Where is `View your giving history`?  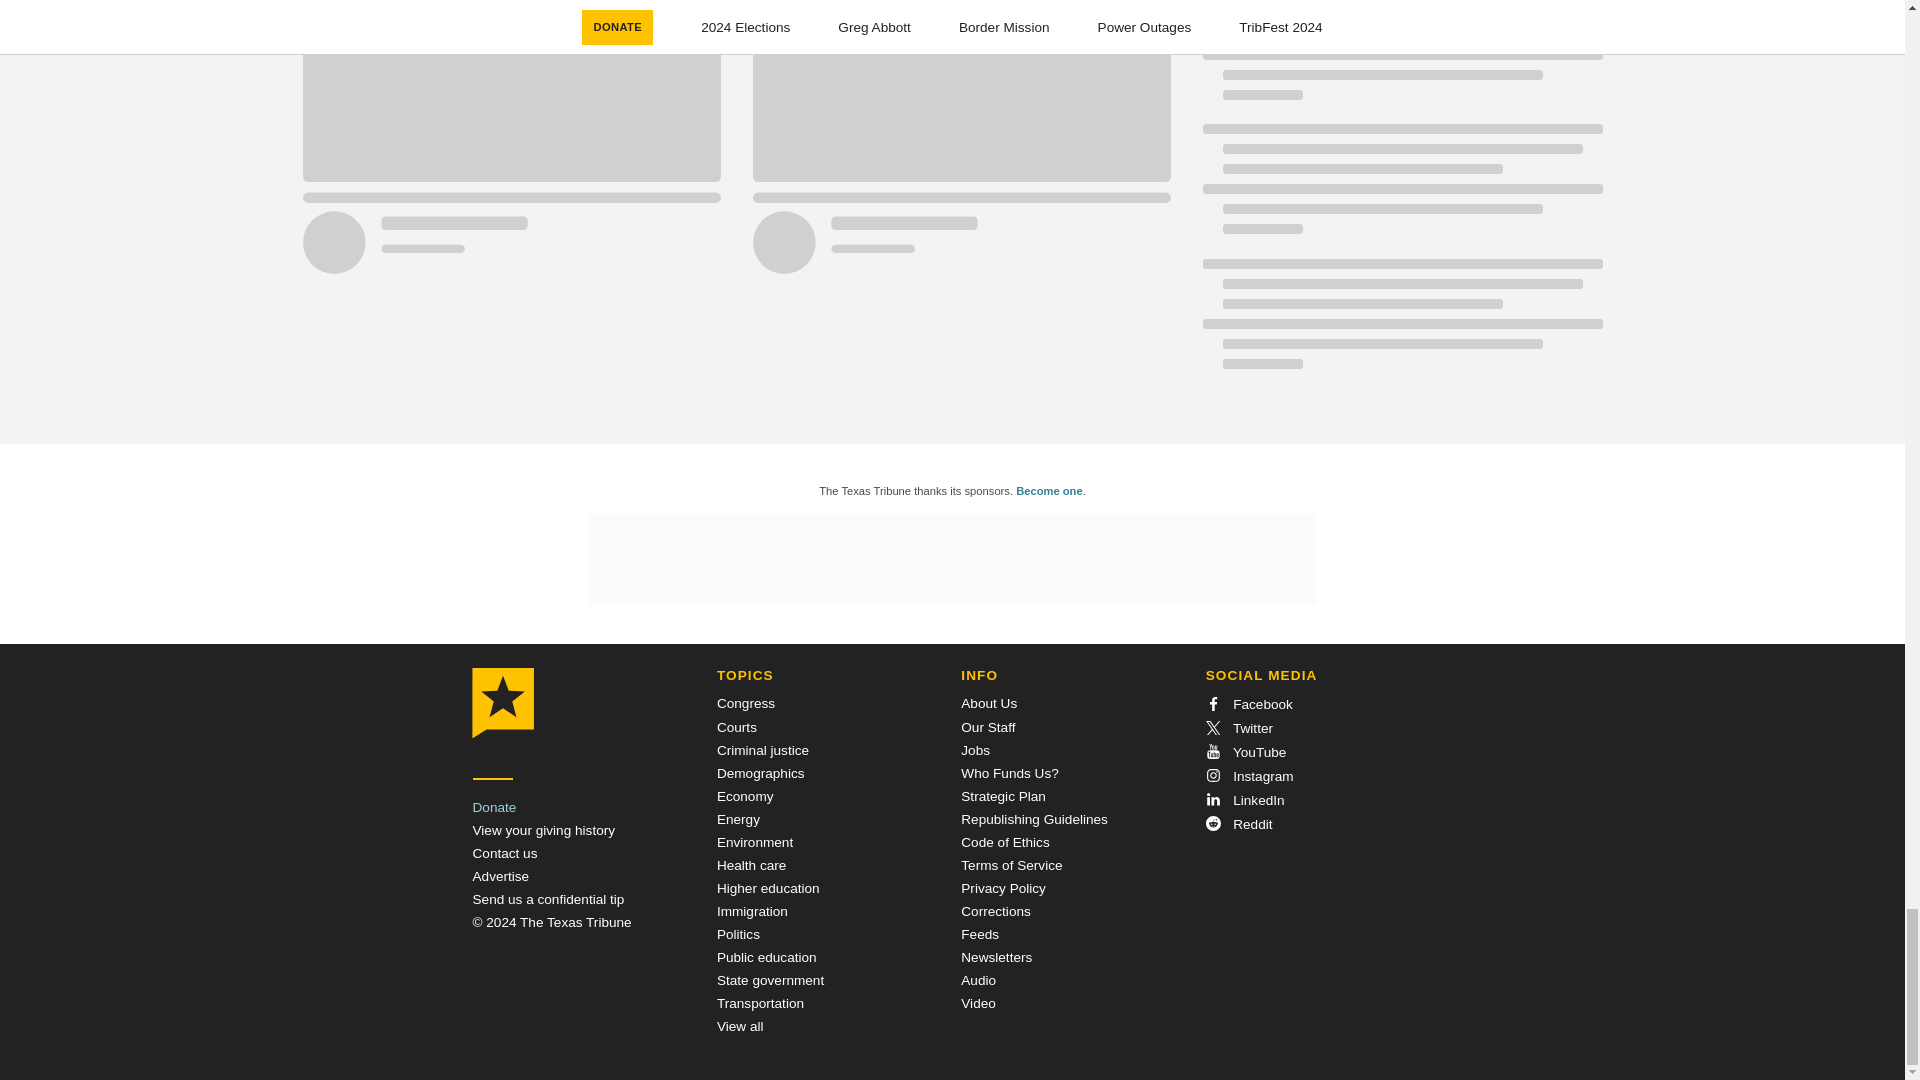
View your giving history is located at coordinates (543, 830).